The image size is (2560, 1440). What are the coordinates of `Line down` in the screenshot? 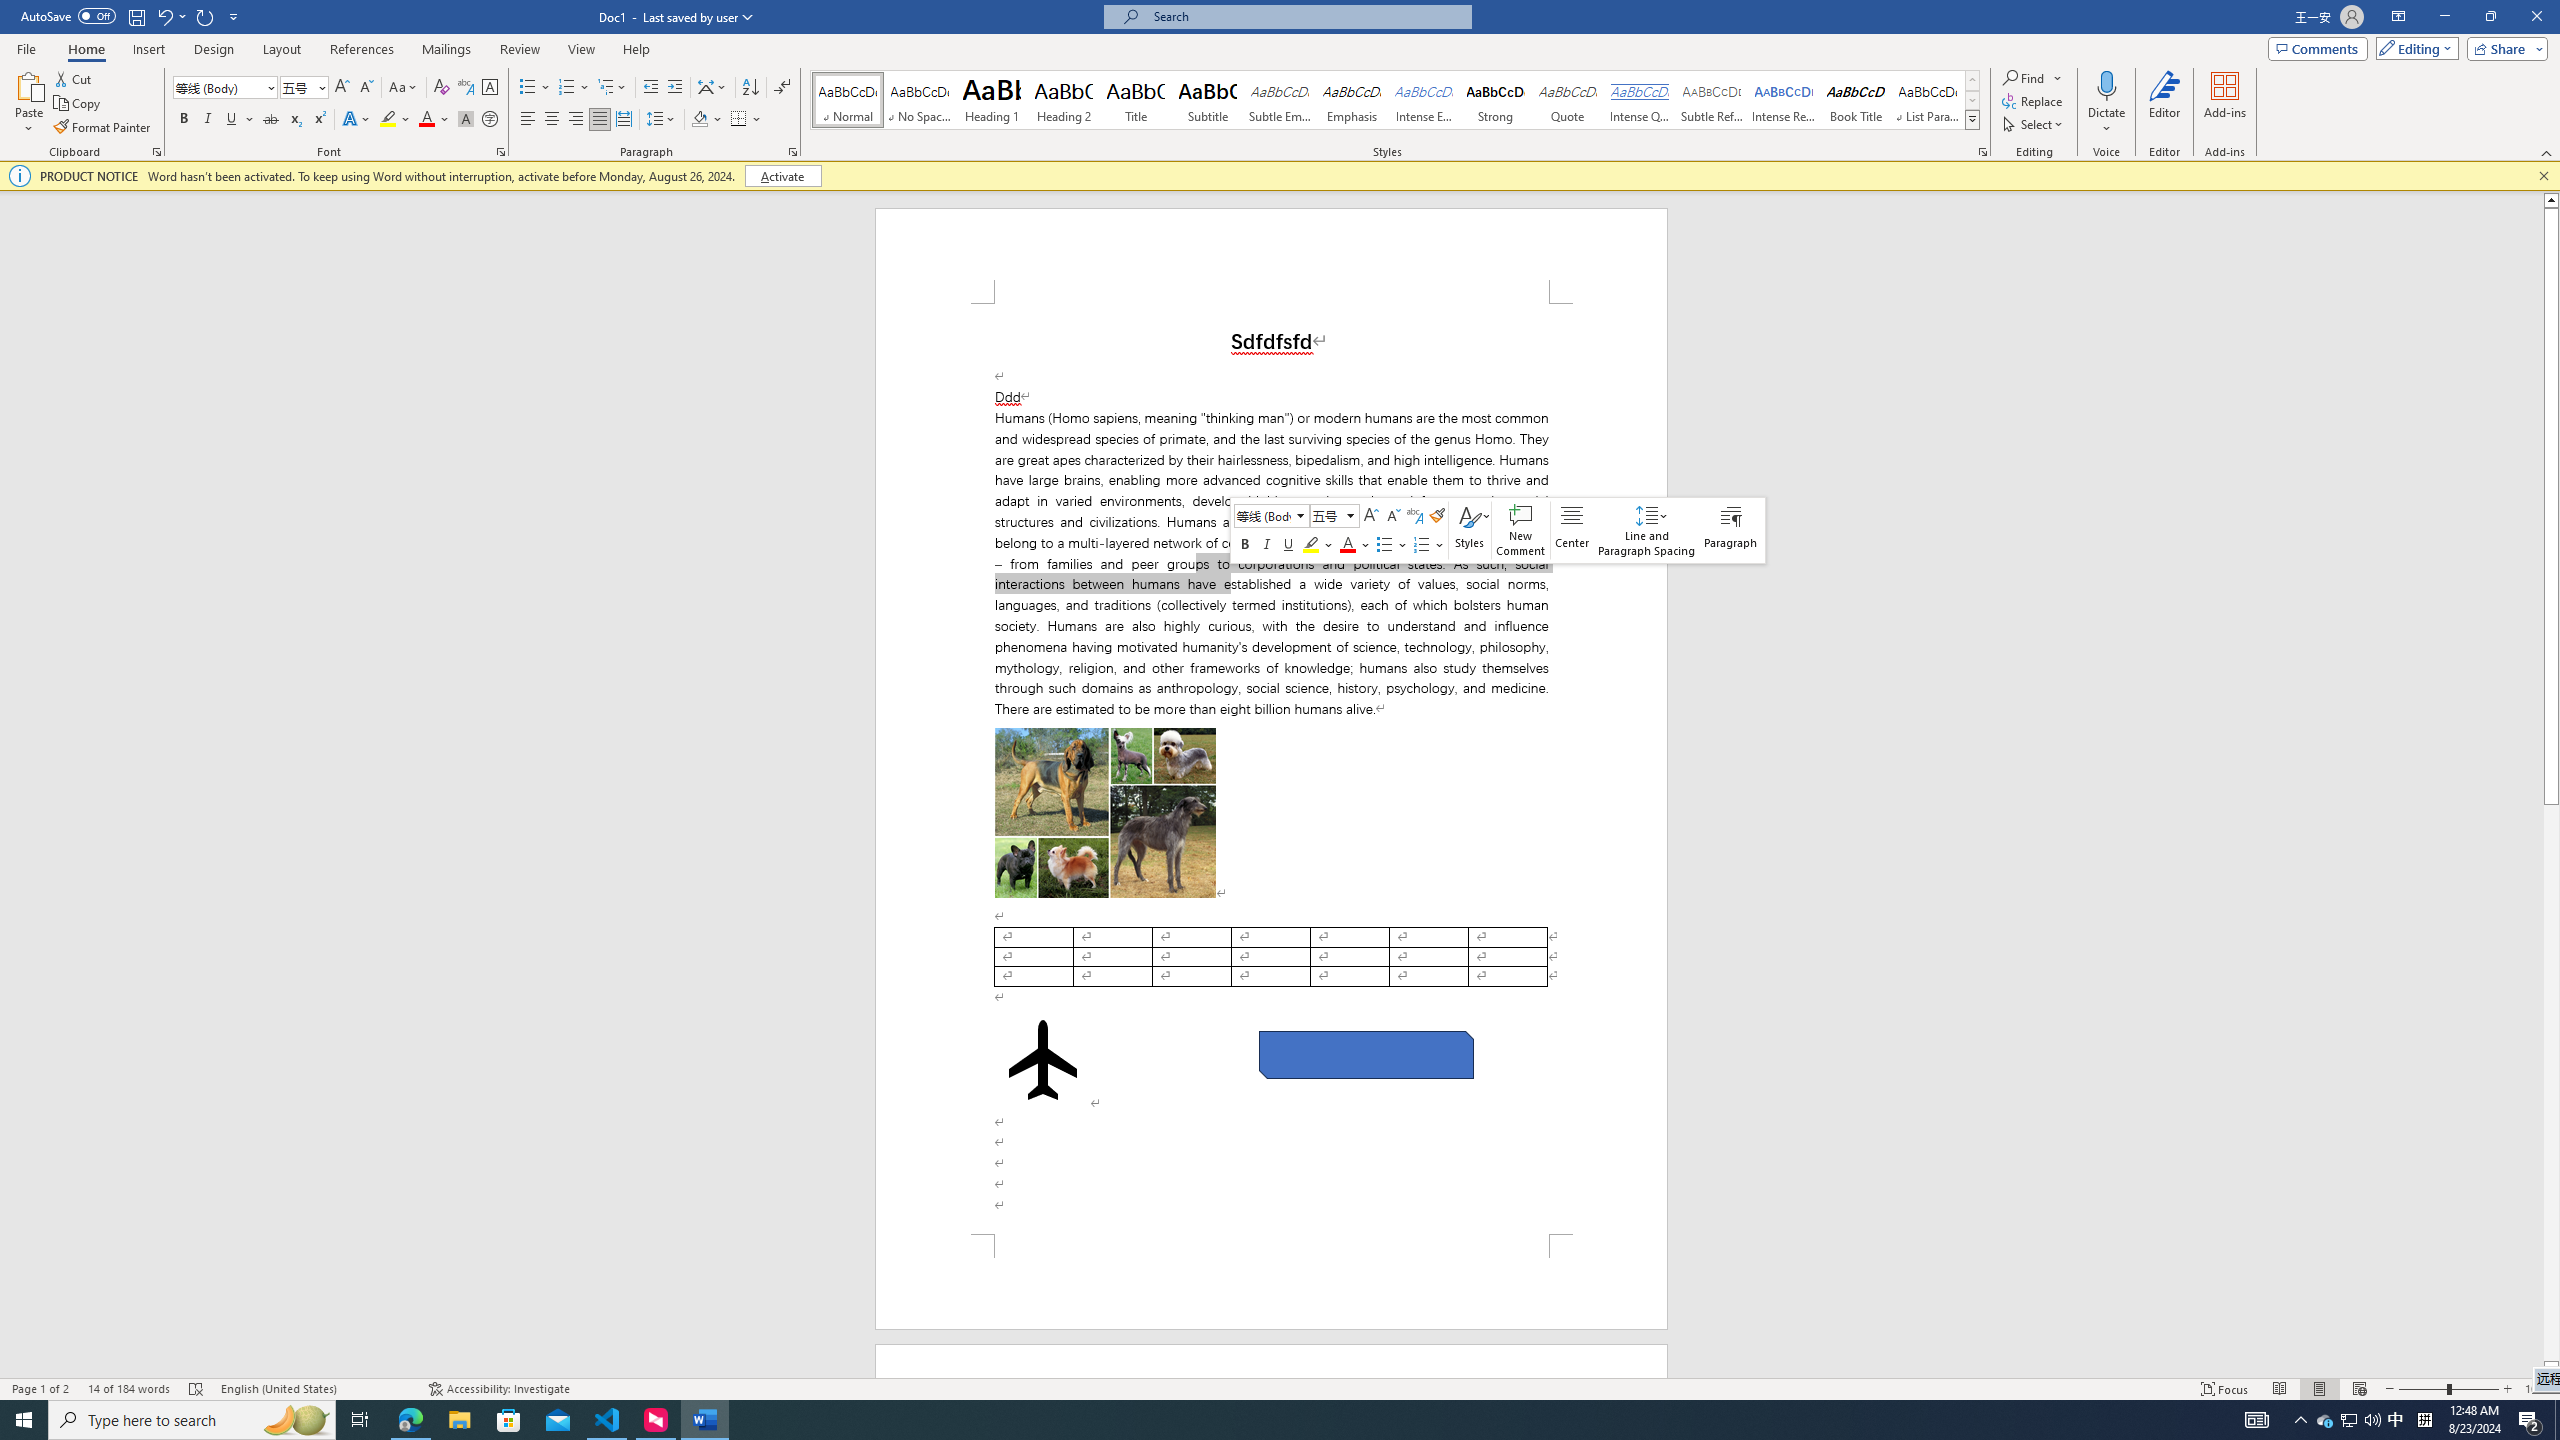 It's located at (2551, 1369).